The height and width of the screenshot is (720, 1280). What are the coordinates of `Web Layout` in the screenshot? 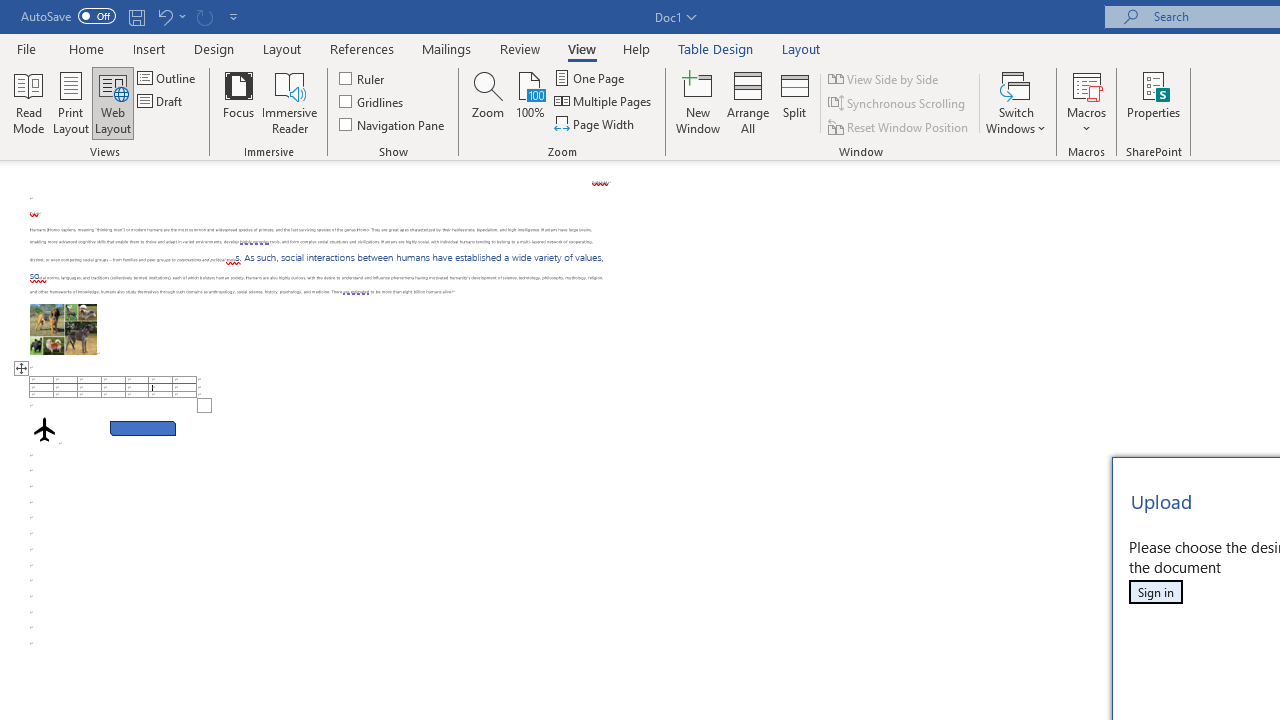 It's located at (113, 102).